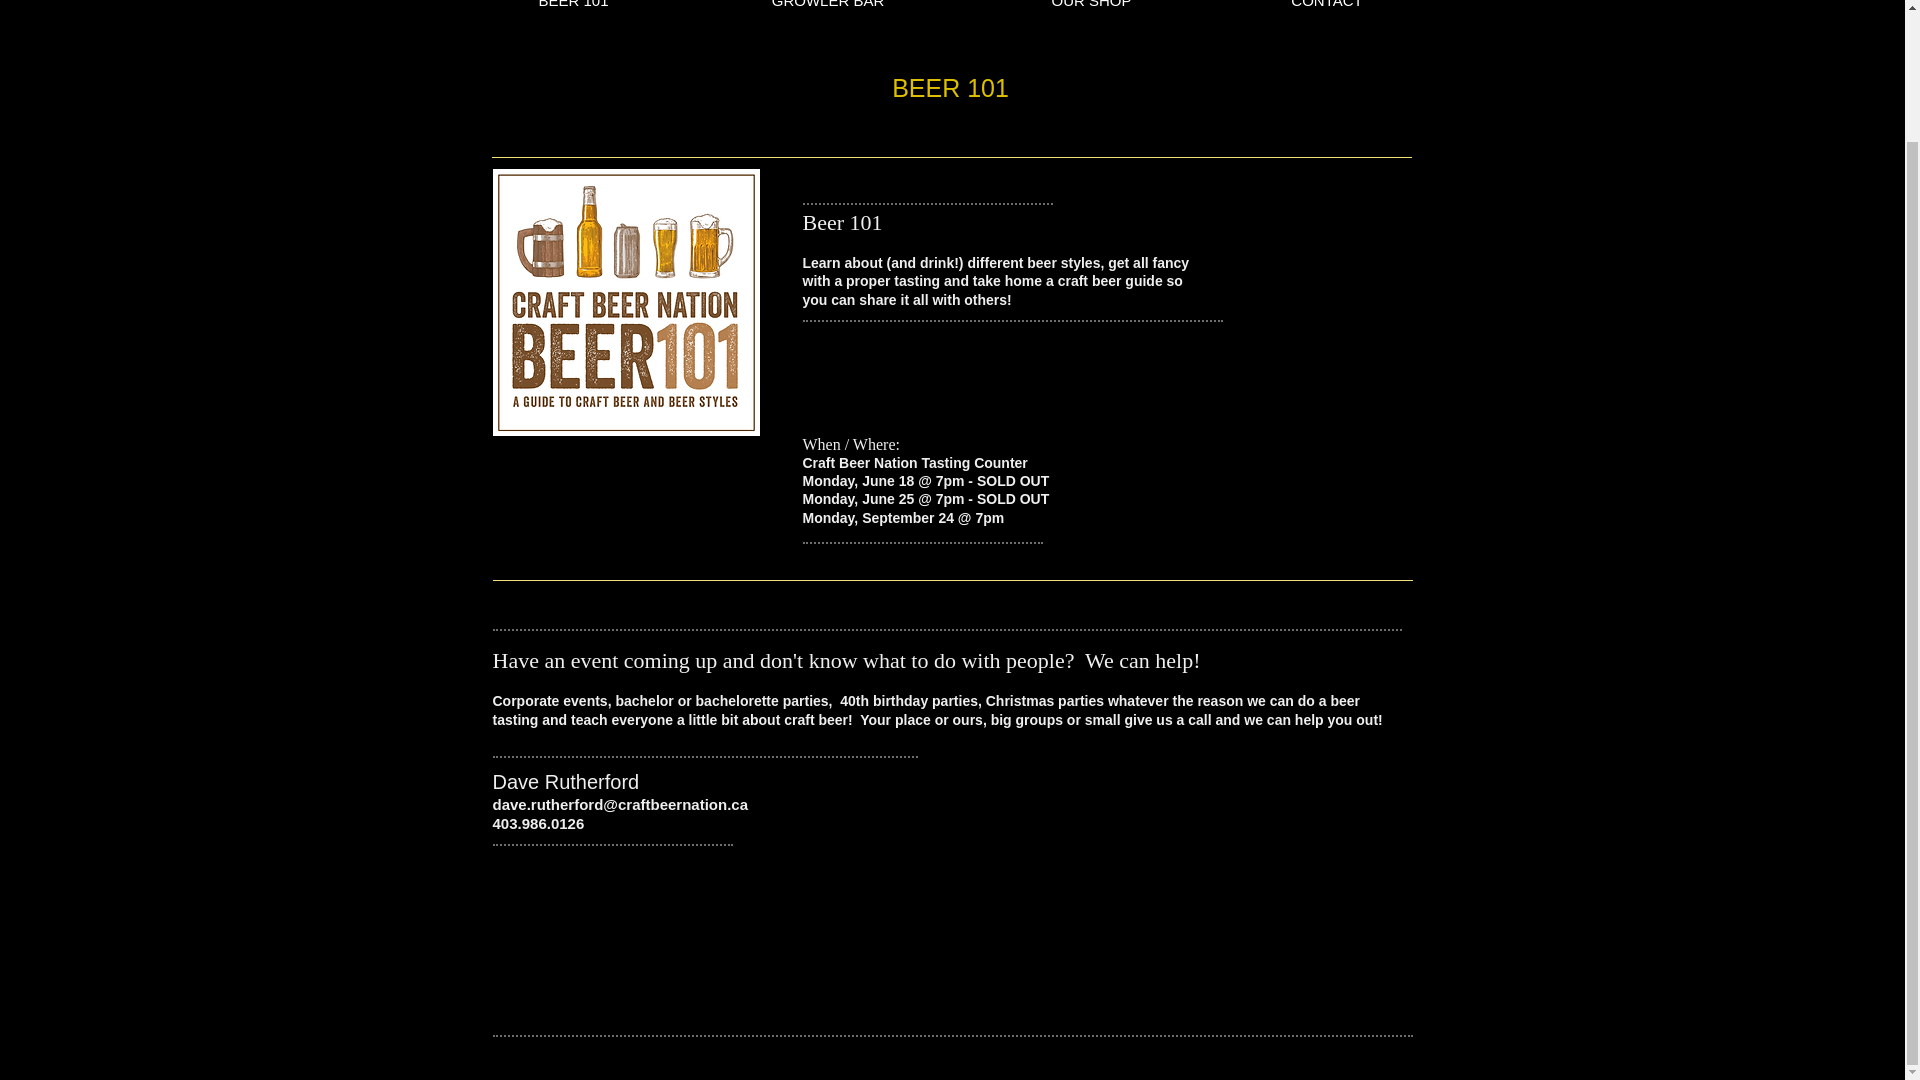 This screenshot has height=1080, width=1920. Describe the element at coordinates (1327, 8) in the screenshot. I see `CONTACT` at that location.